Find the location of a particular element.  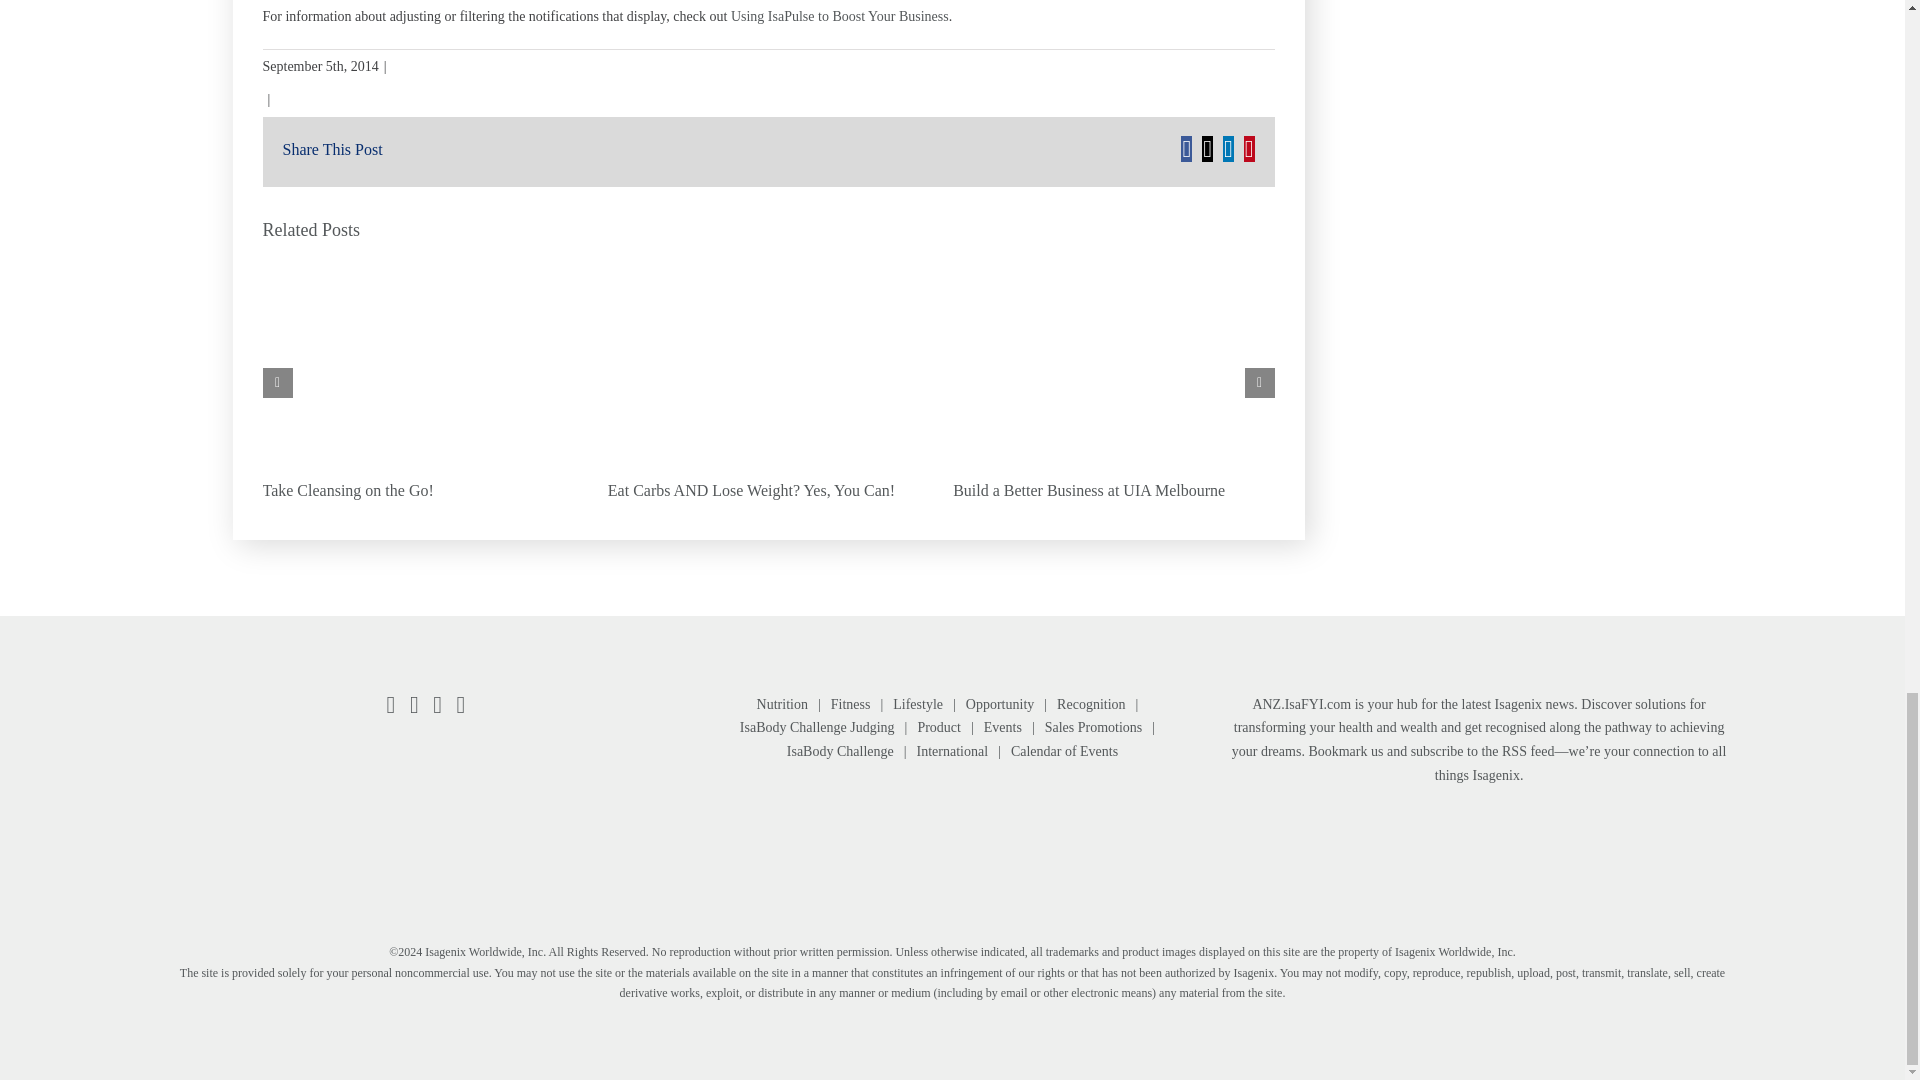

Eat Carbs AND Lose Weight? Yes, You Can! is located at coordinates (751, 490).